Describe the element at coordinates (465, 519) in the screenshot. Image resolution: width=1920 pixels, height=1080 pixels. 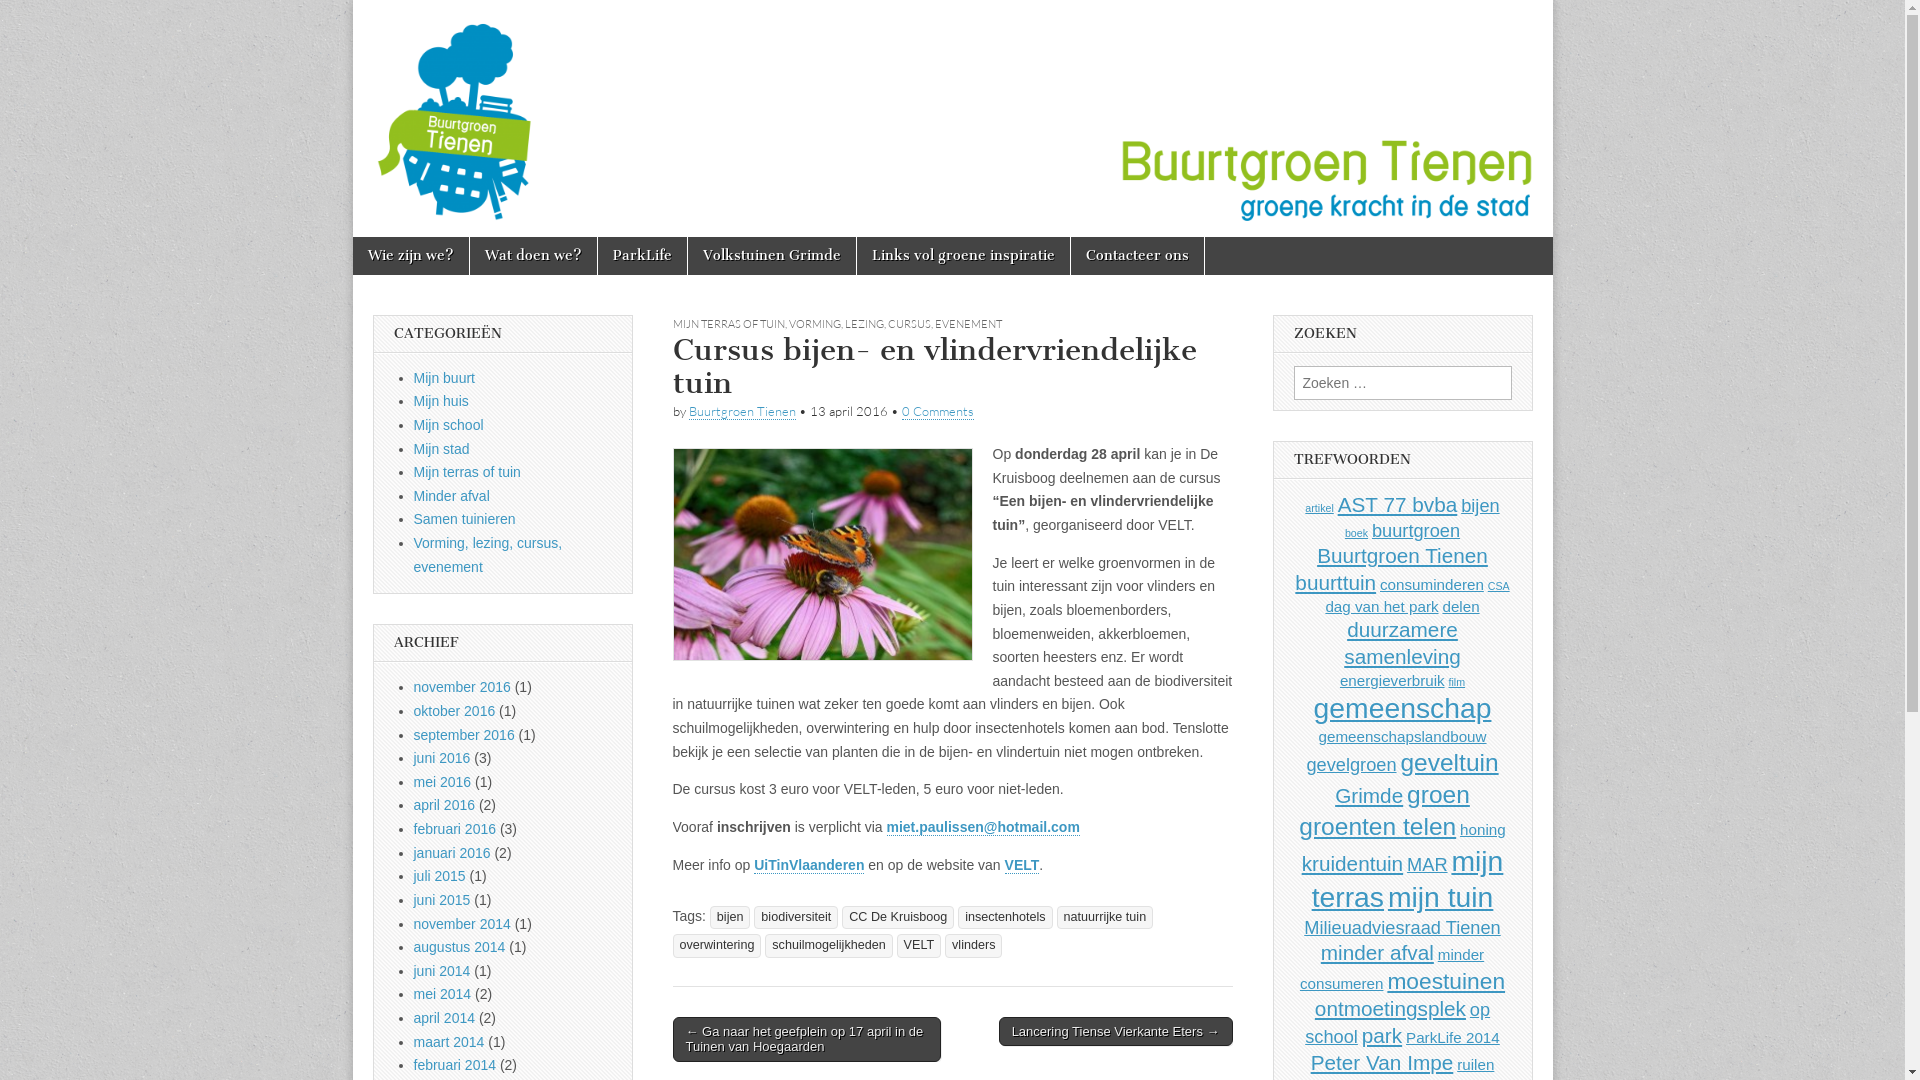
I see `Samen tuinieren` at that location.